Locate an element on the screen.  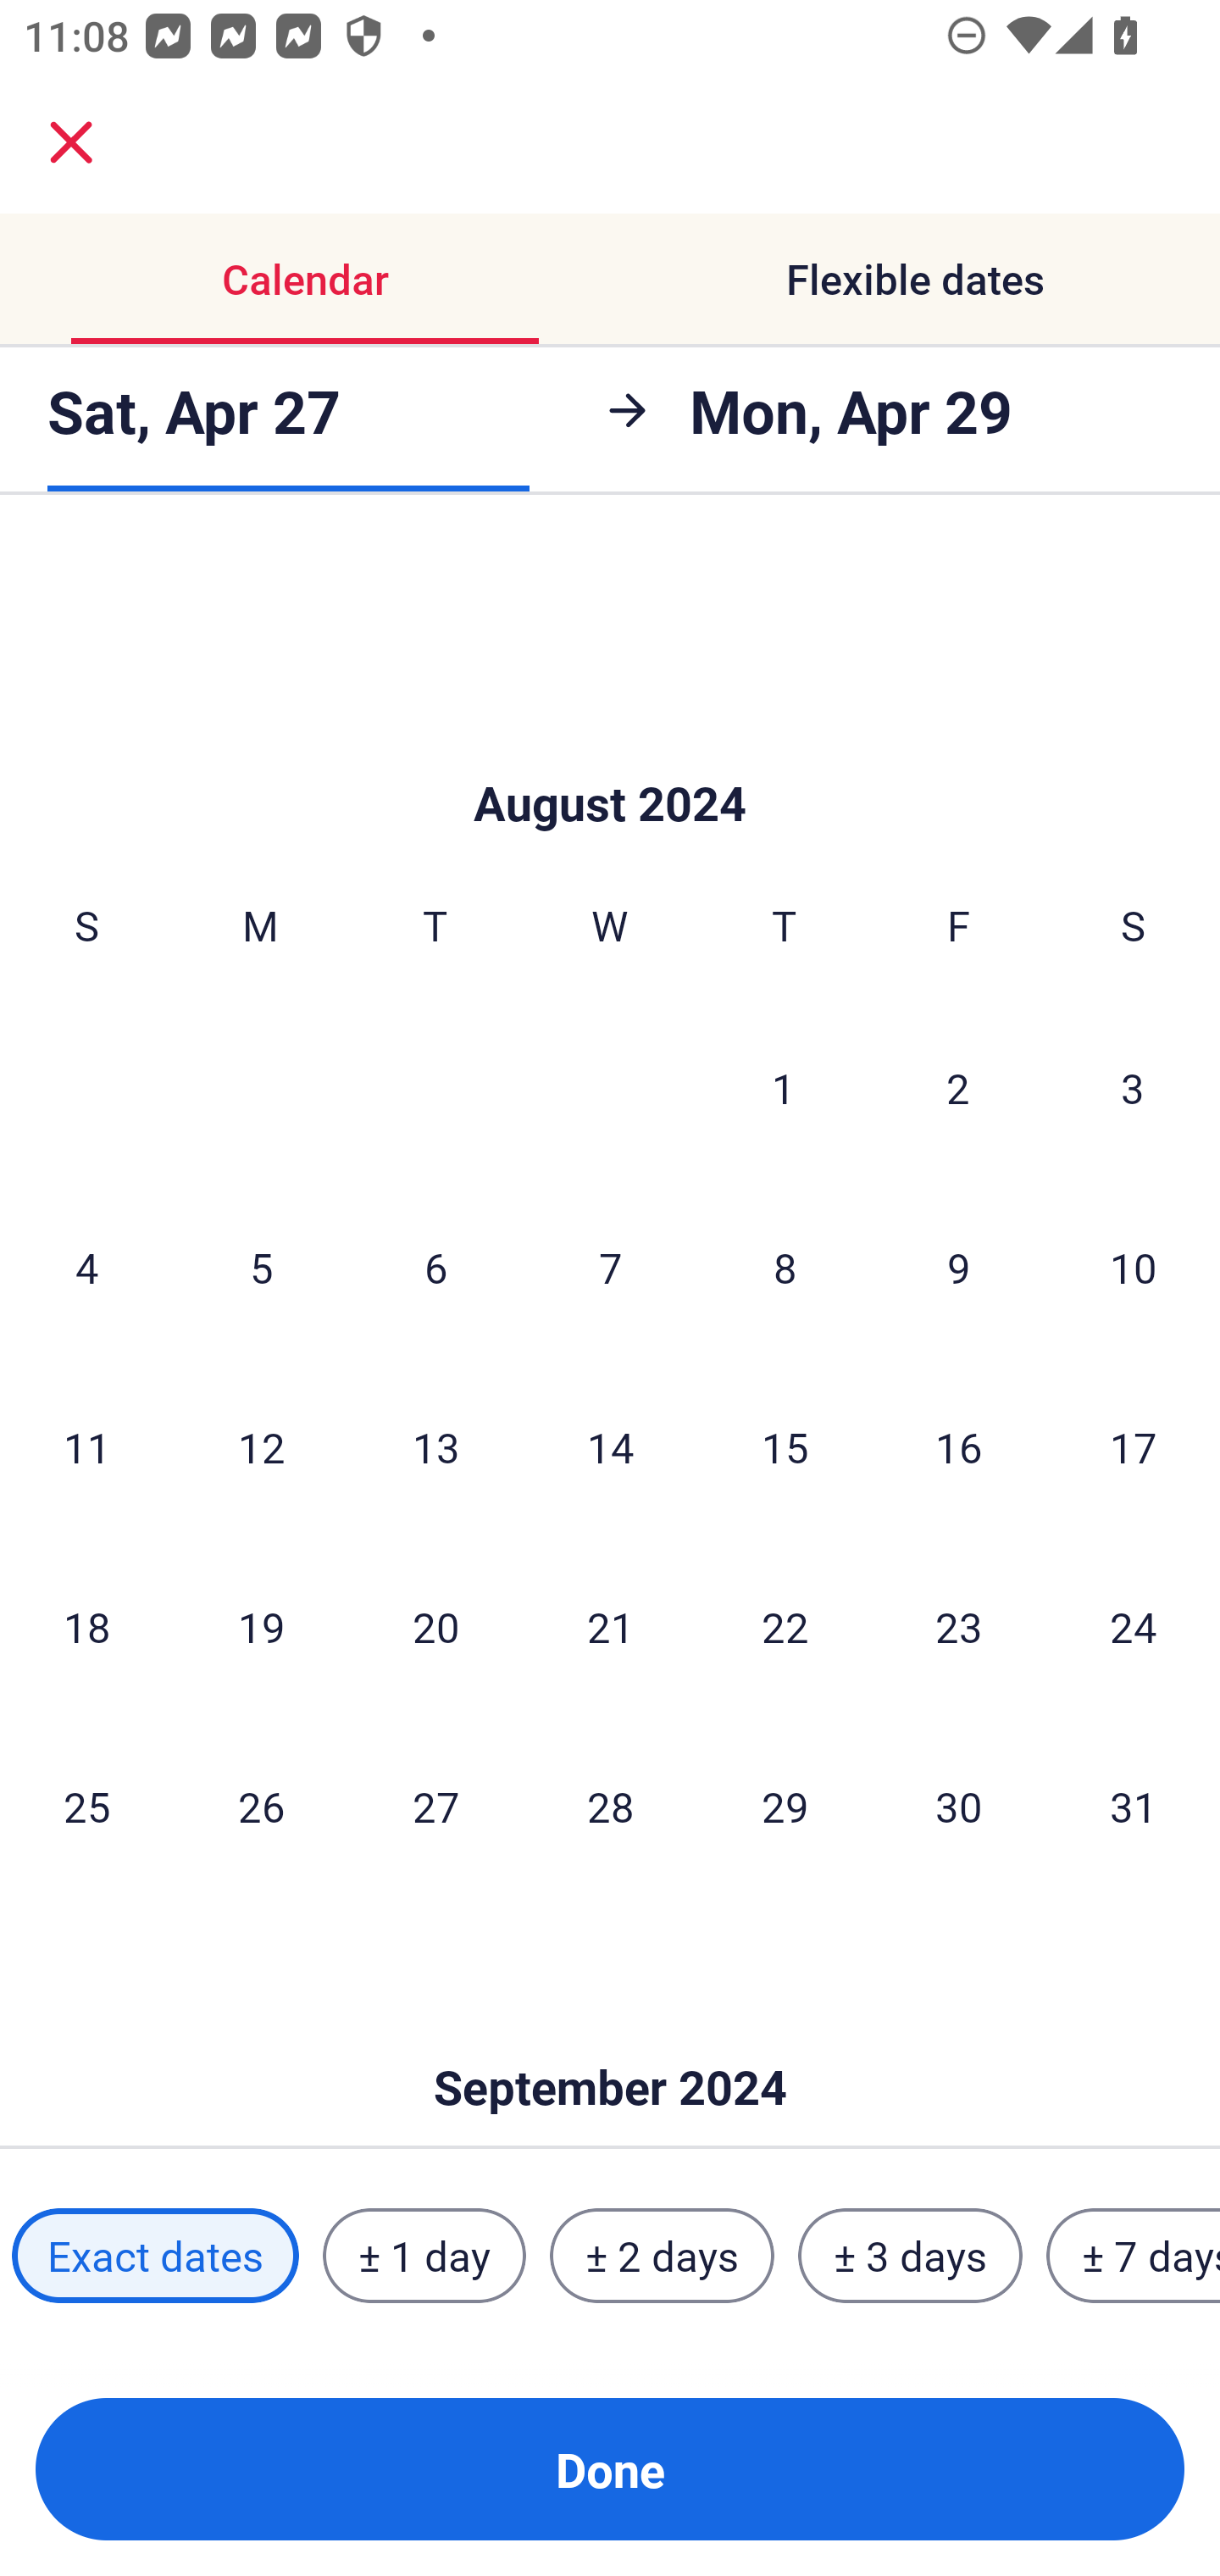
30 Friday, August 30, 2024 is located at coordinates (959, 1805).